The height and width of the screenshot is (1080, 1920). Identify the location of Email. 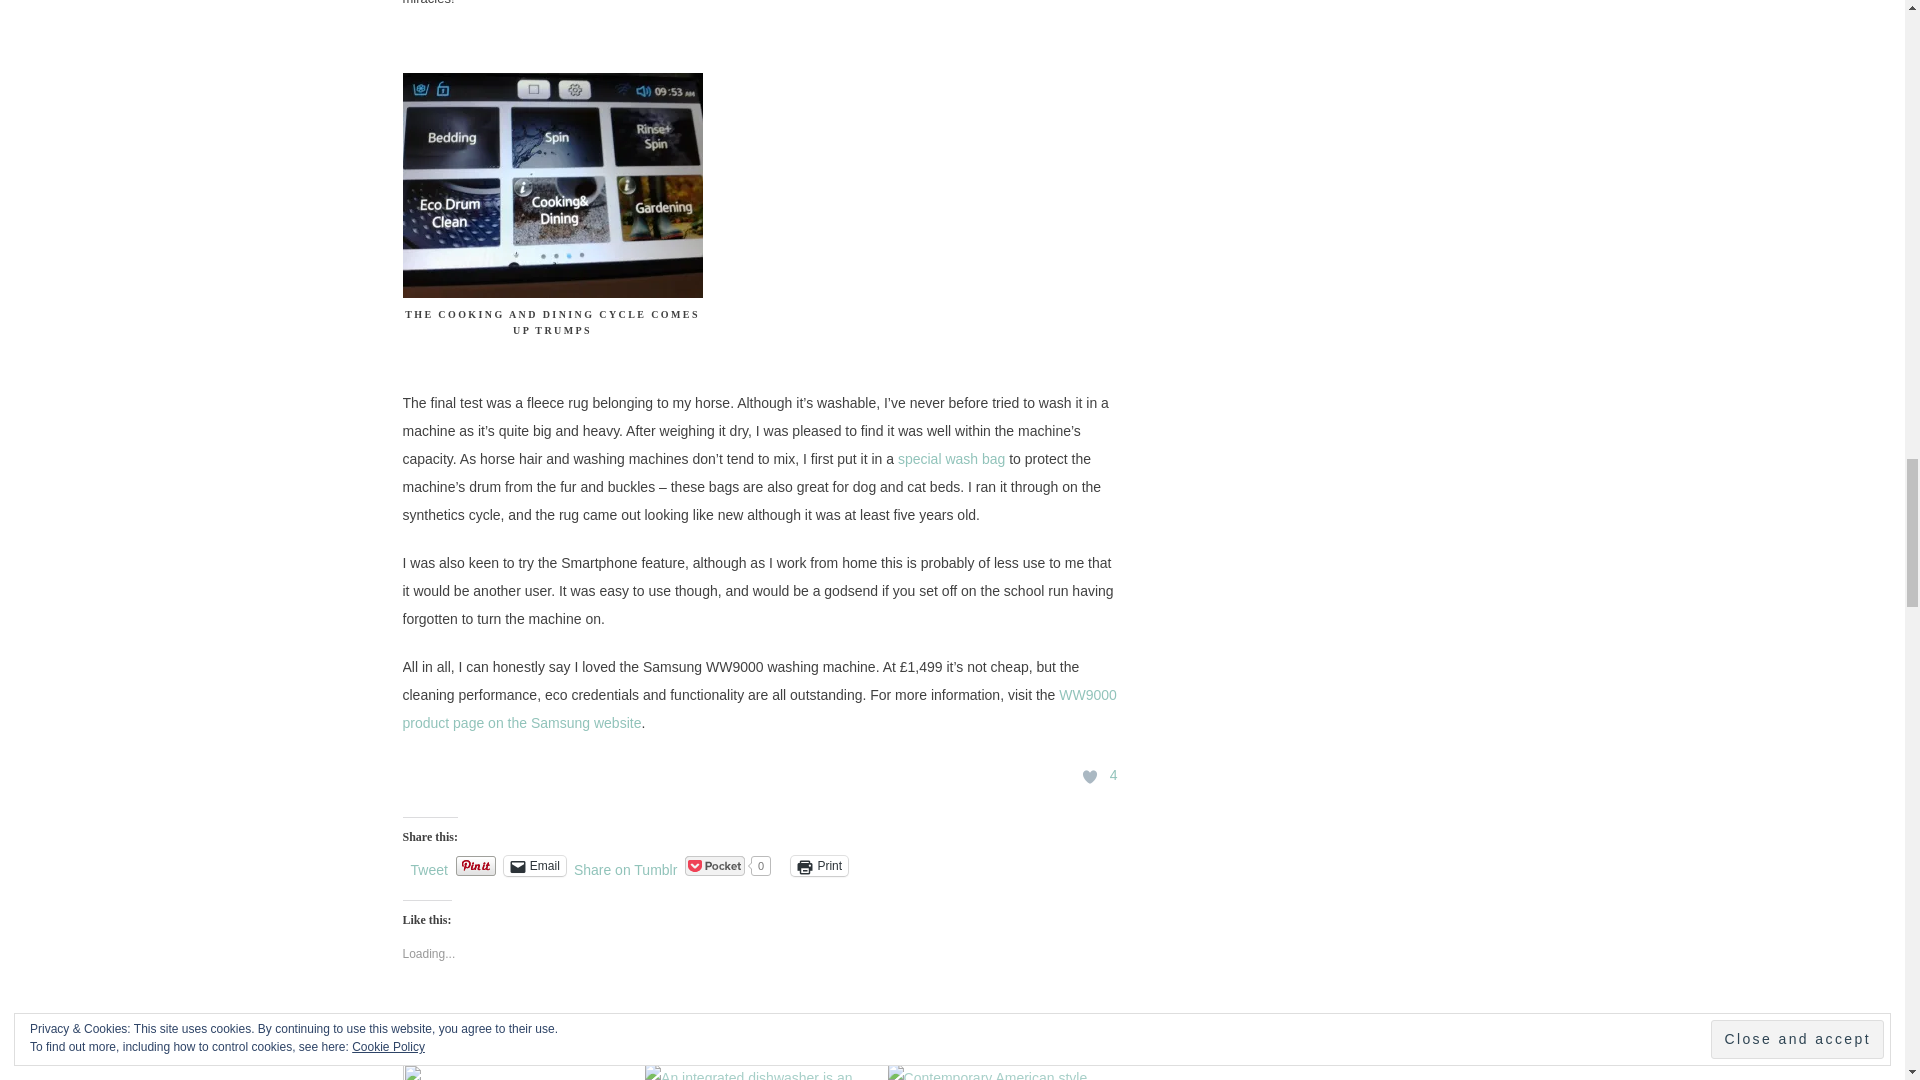
(534, 866).